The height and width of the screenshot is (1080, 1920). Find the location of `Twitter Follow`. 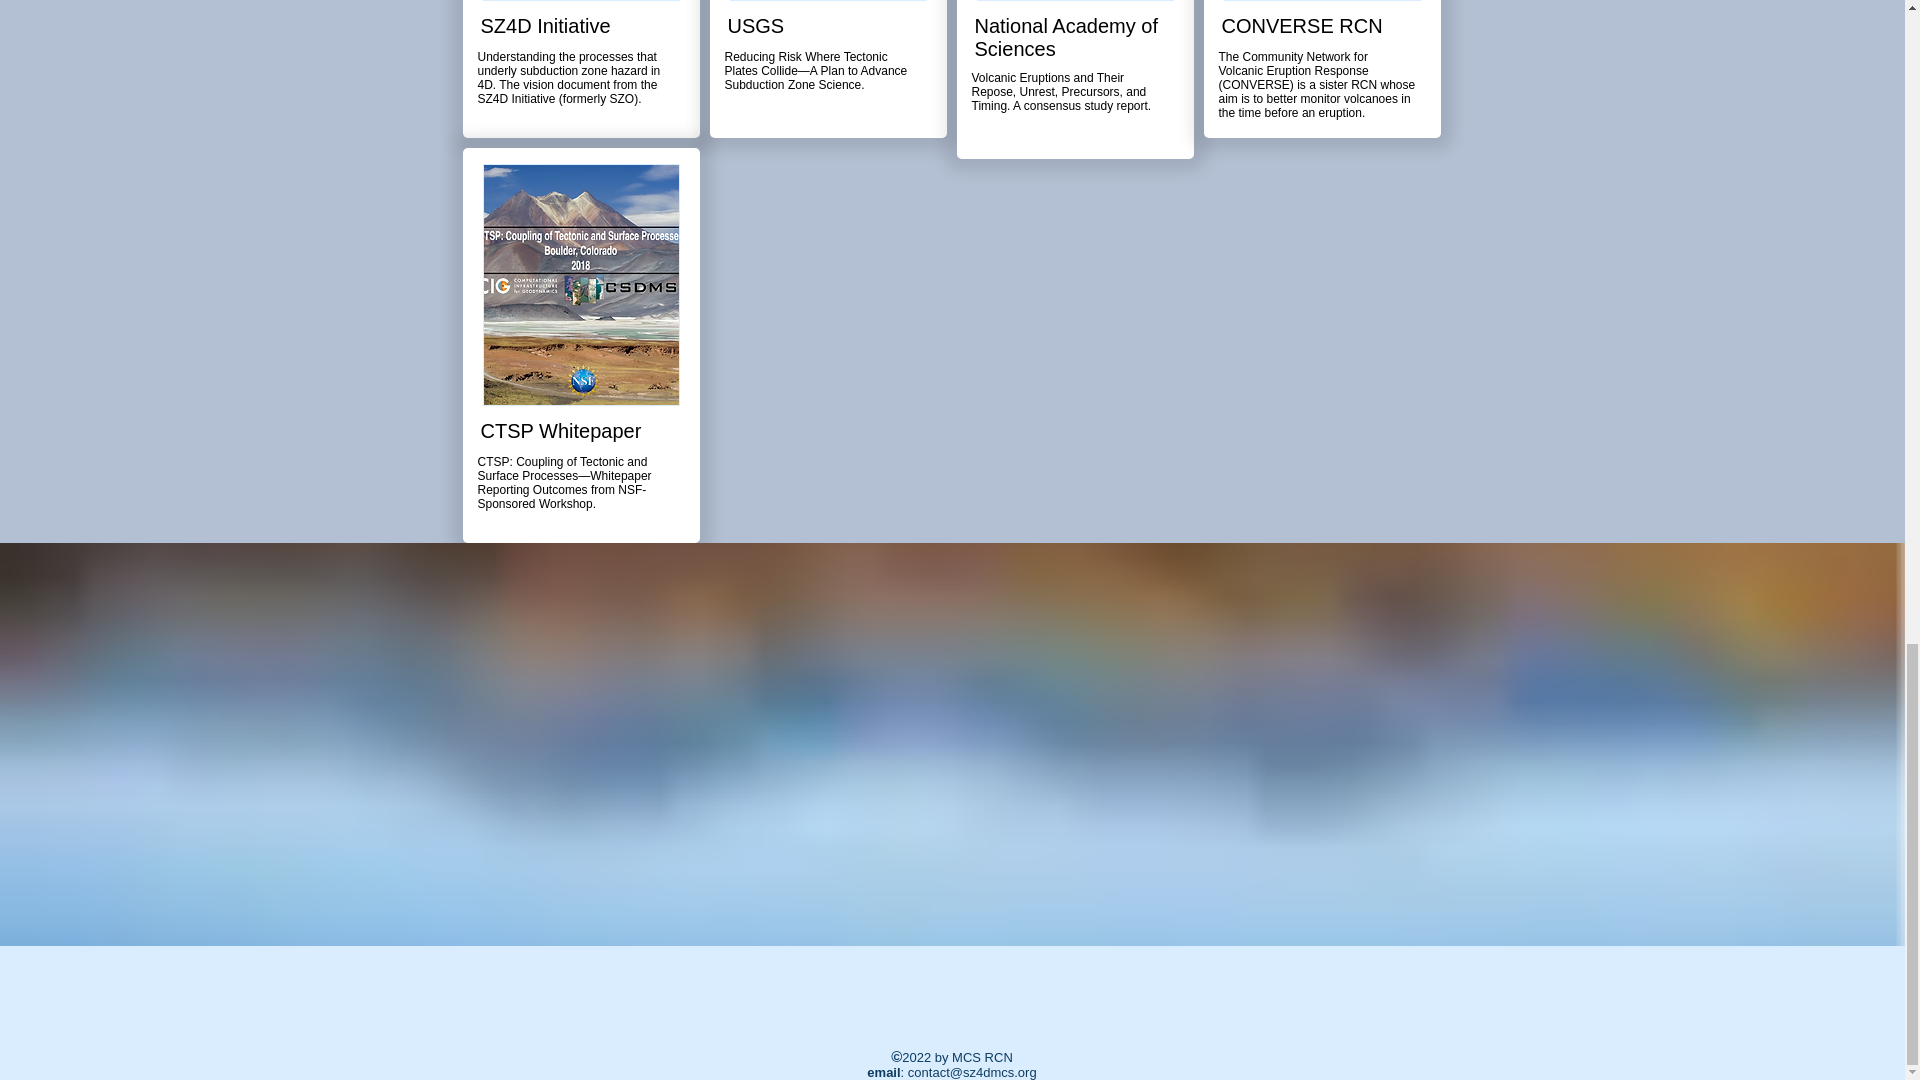

Twitter Follow is located at coordinates (960, 1036).